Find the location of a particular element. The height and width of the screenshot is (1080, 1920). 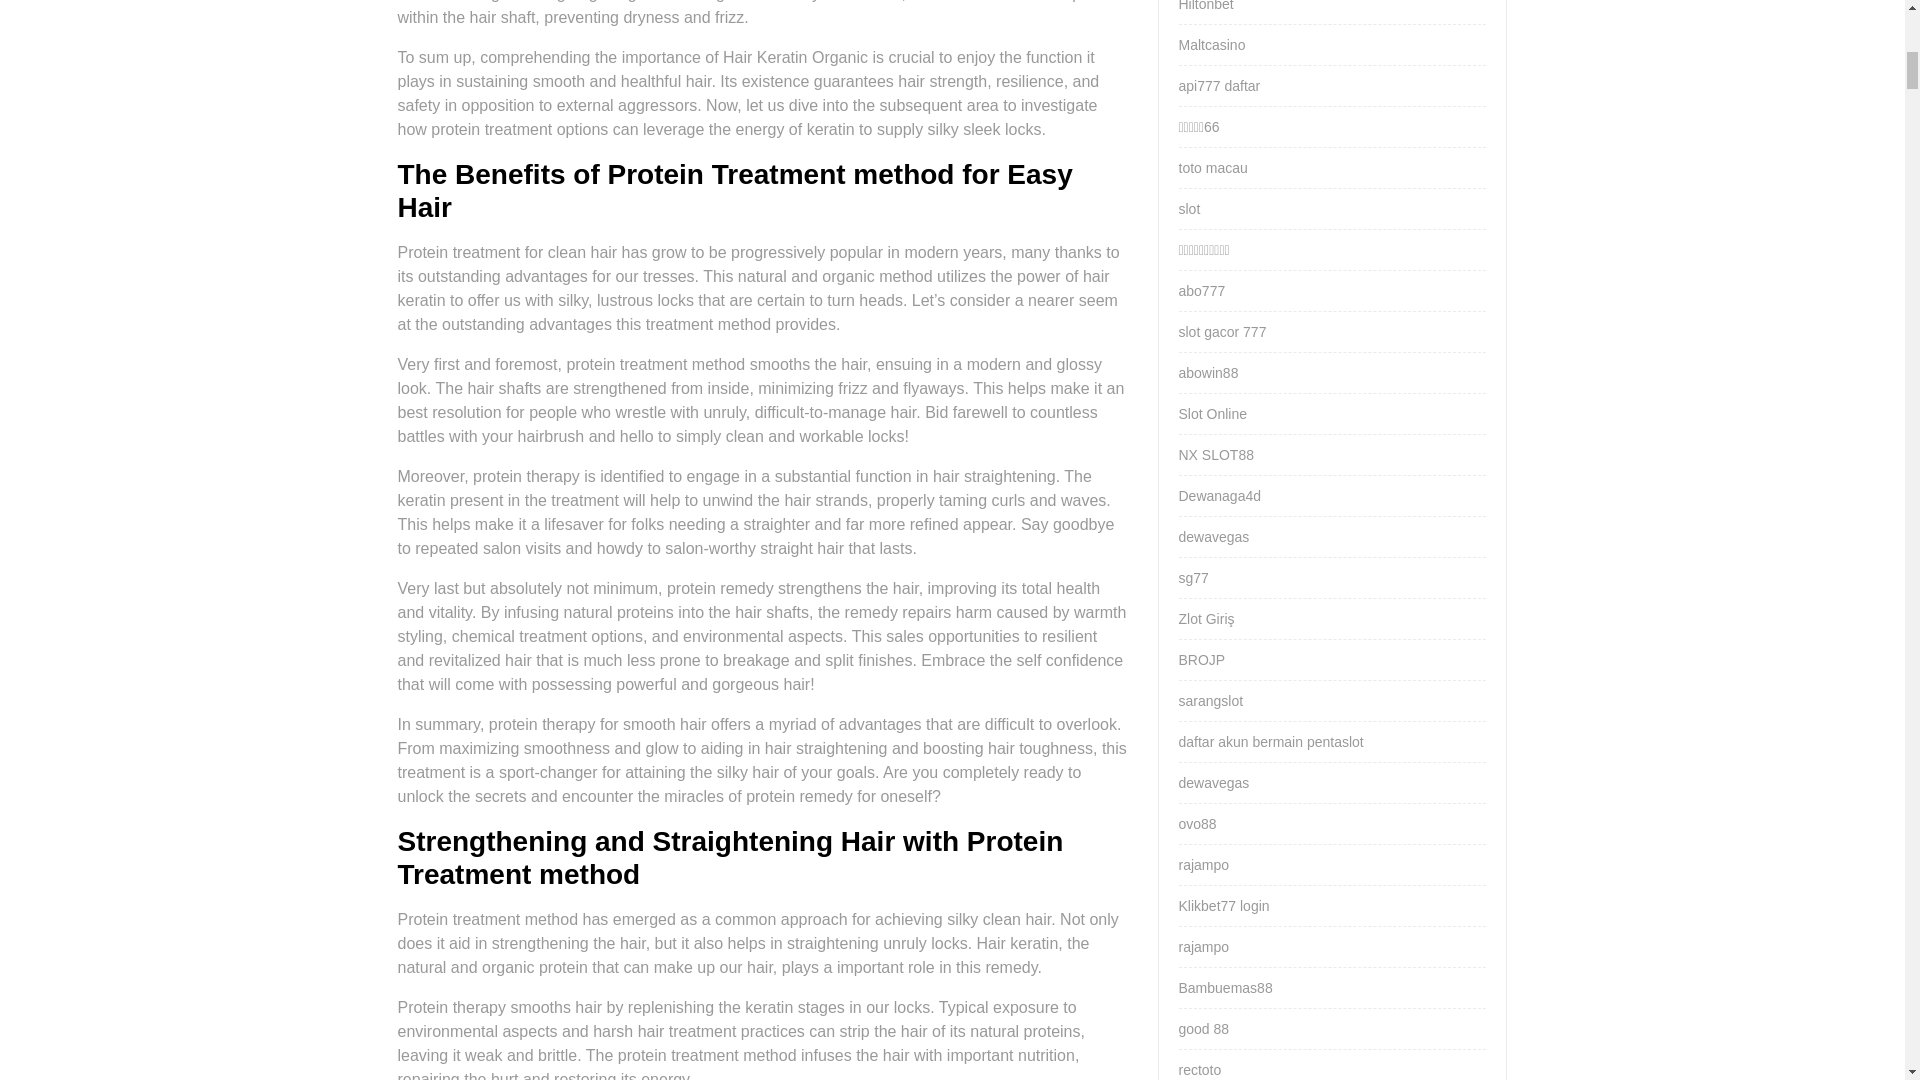

Slot Online is located at coordinates (1212, 414).